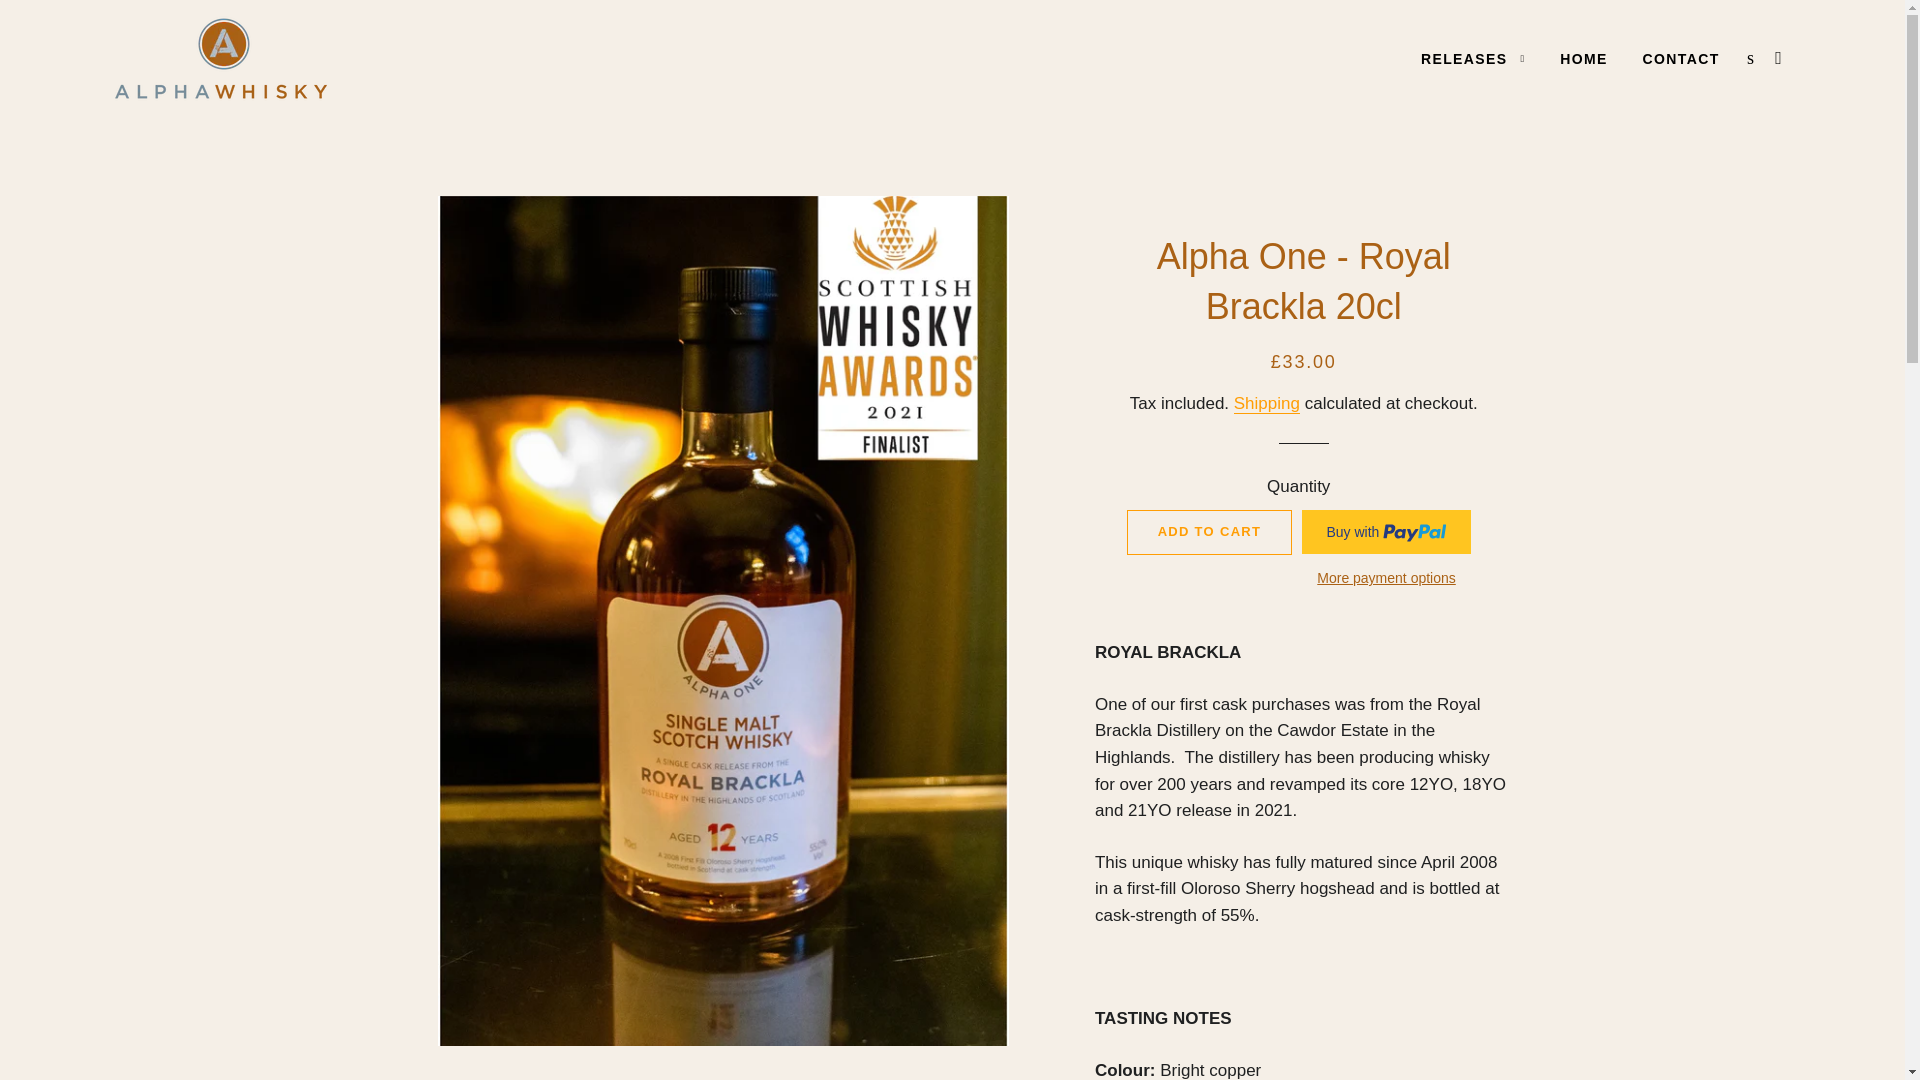  I want to click on CART, so click(1780, 58).